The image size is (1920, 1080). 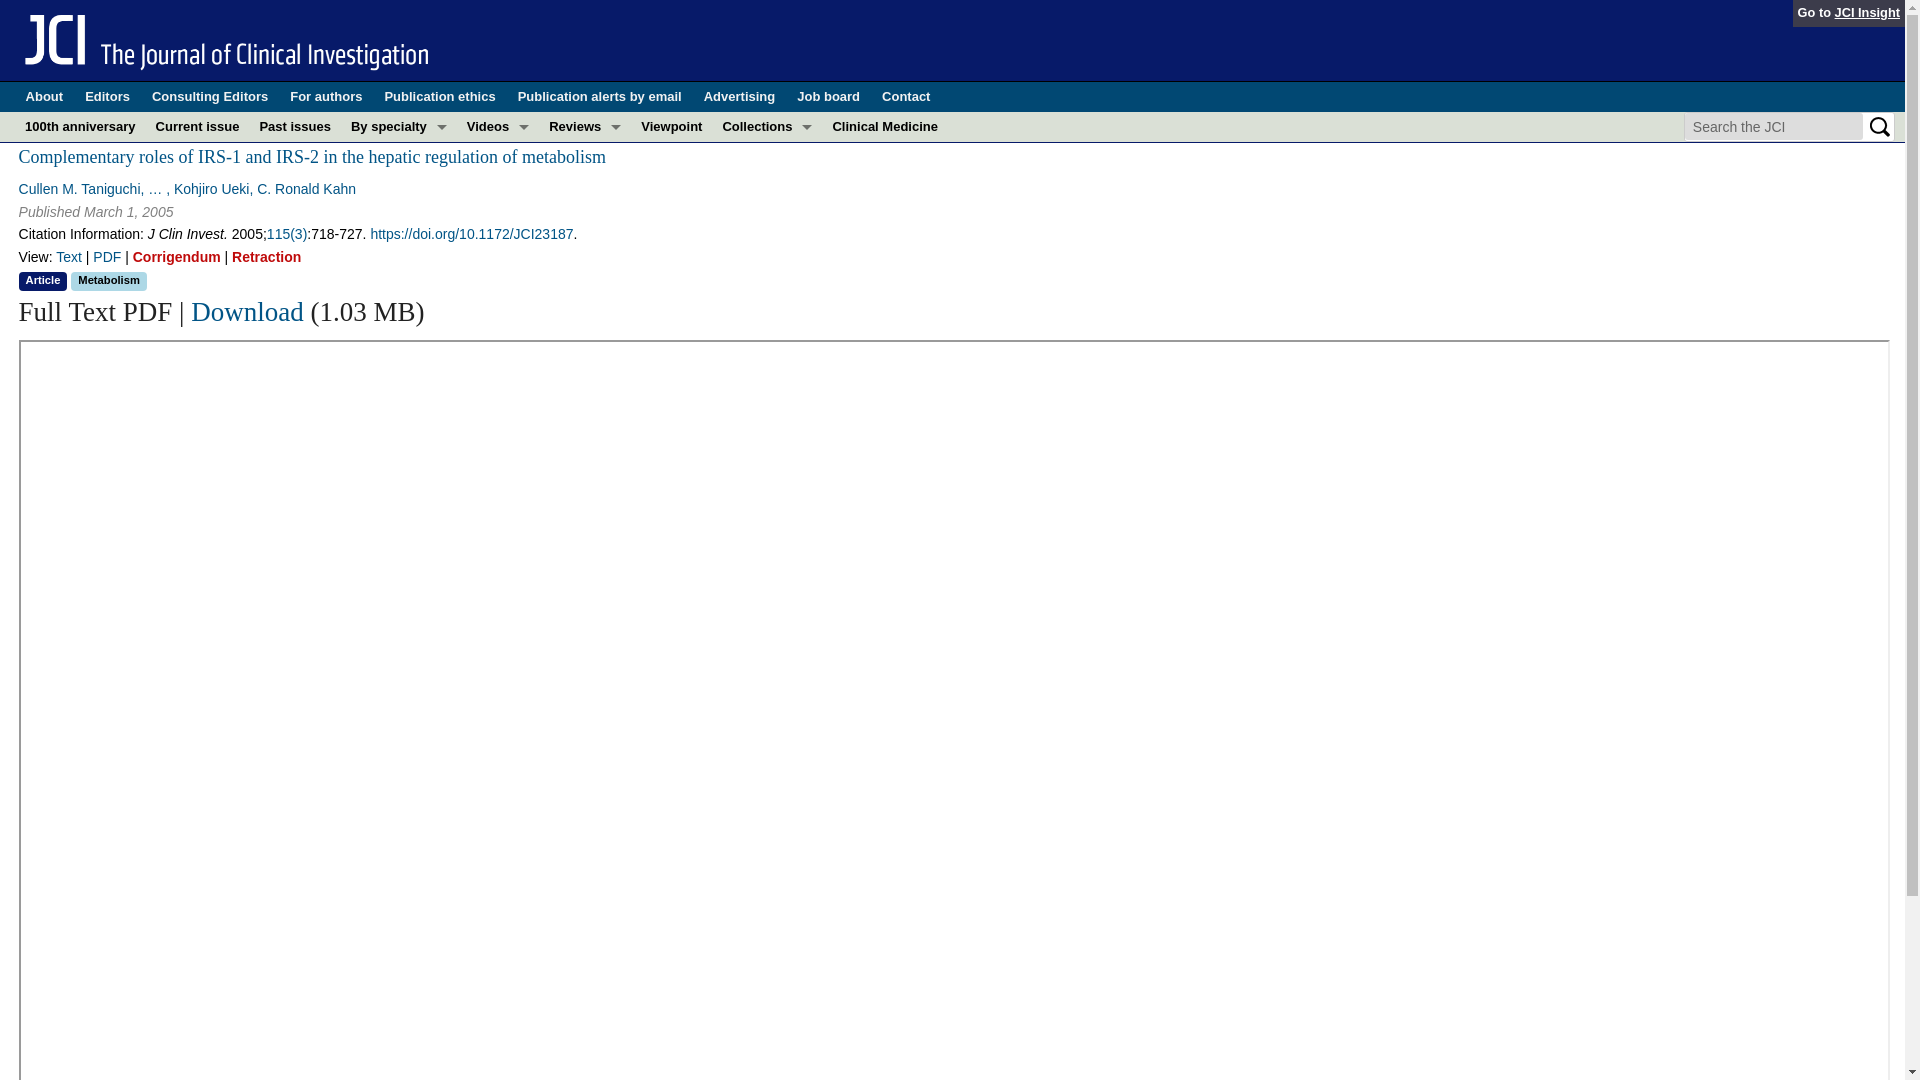 I want to click on Pulmonology, so click(x=398, y=396).